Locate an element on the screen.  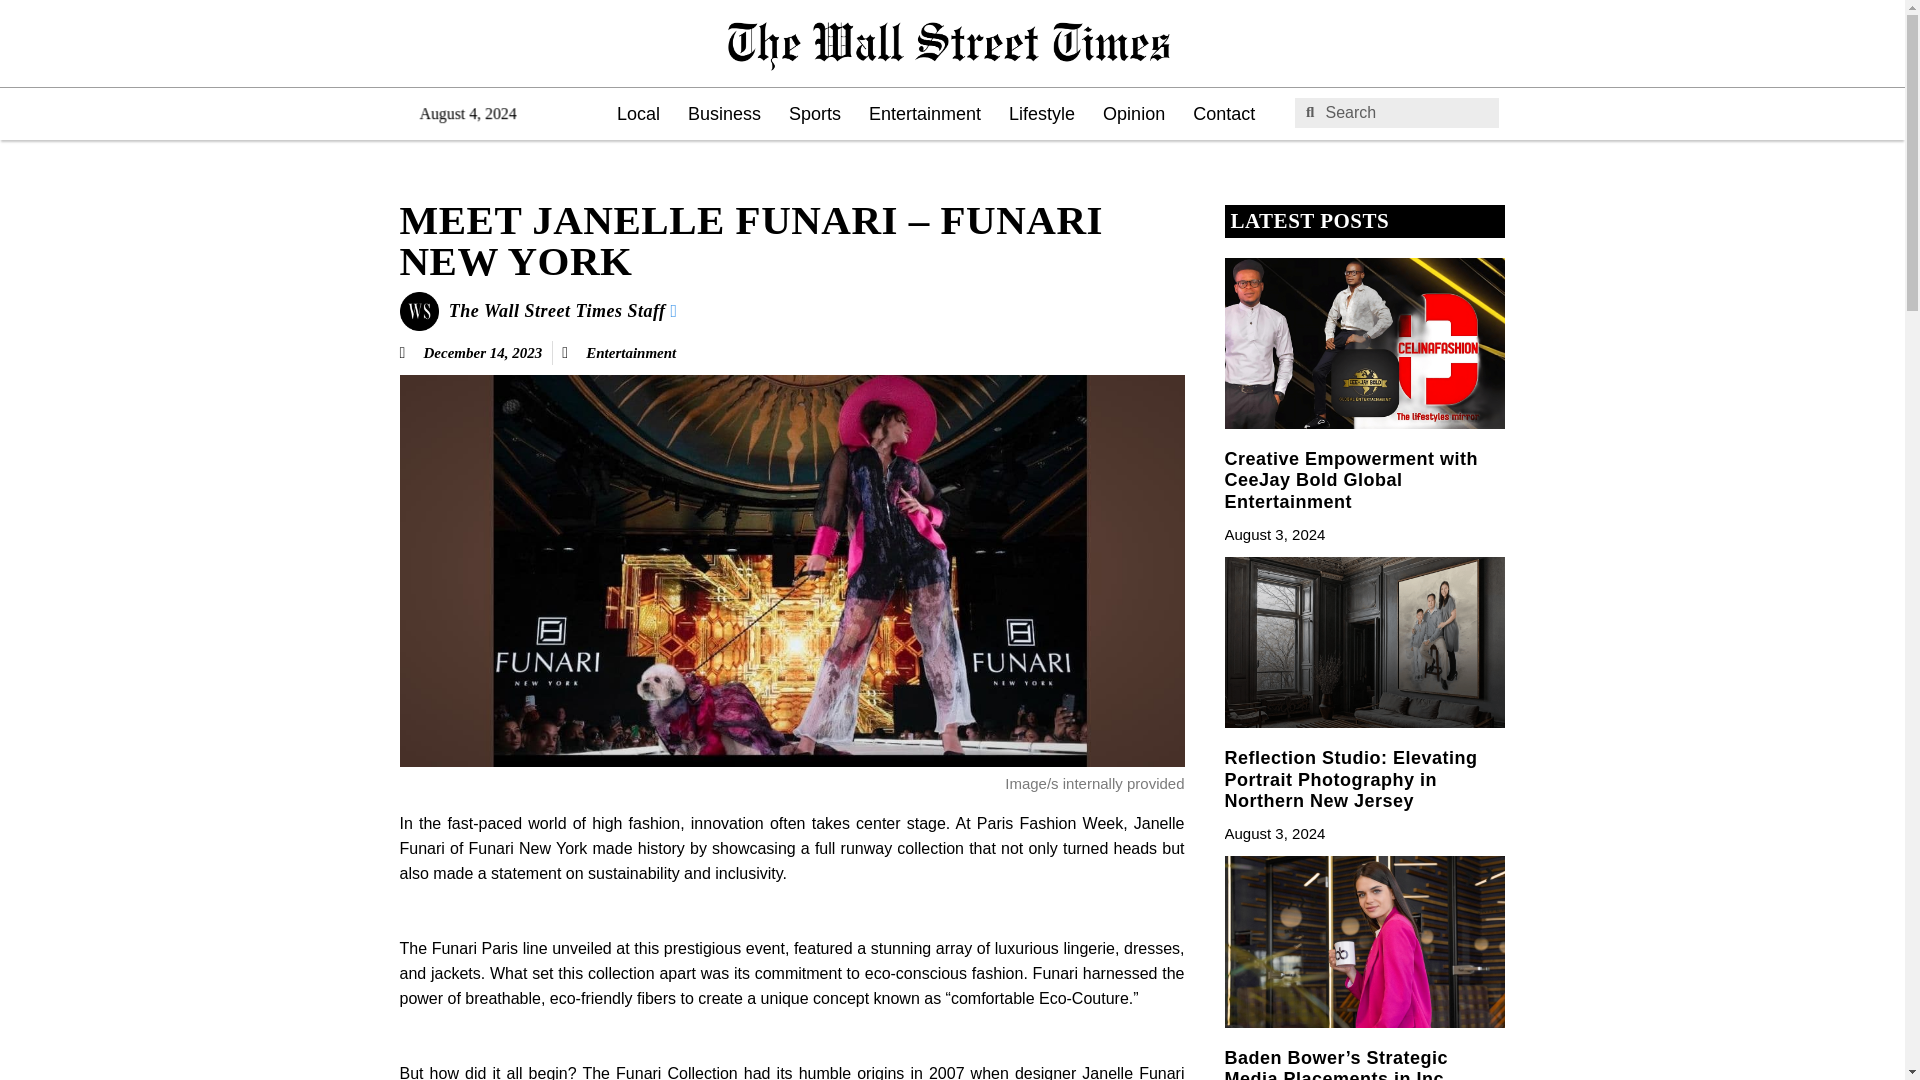
Contact is located at coordinates (1224, 114).